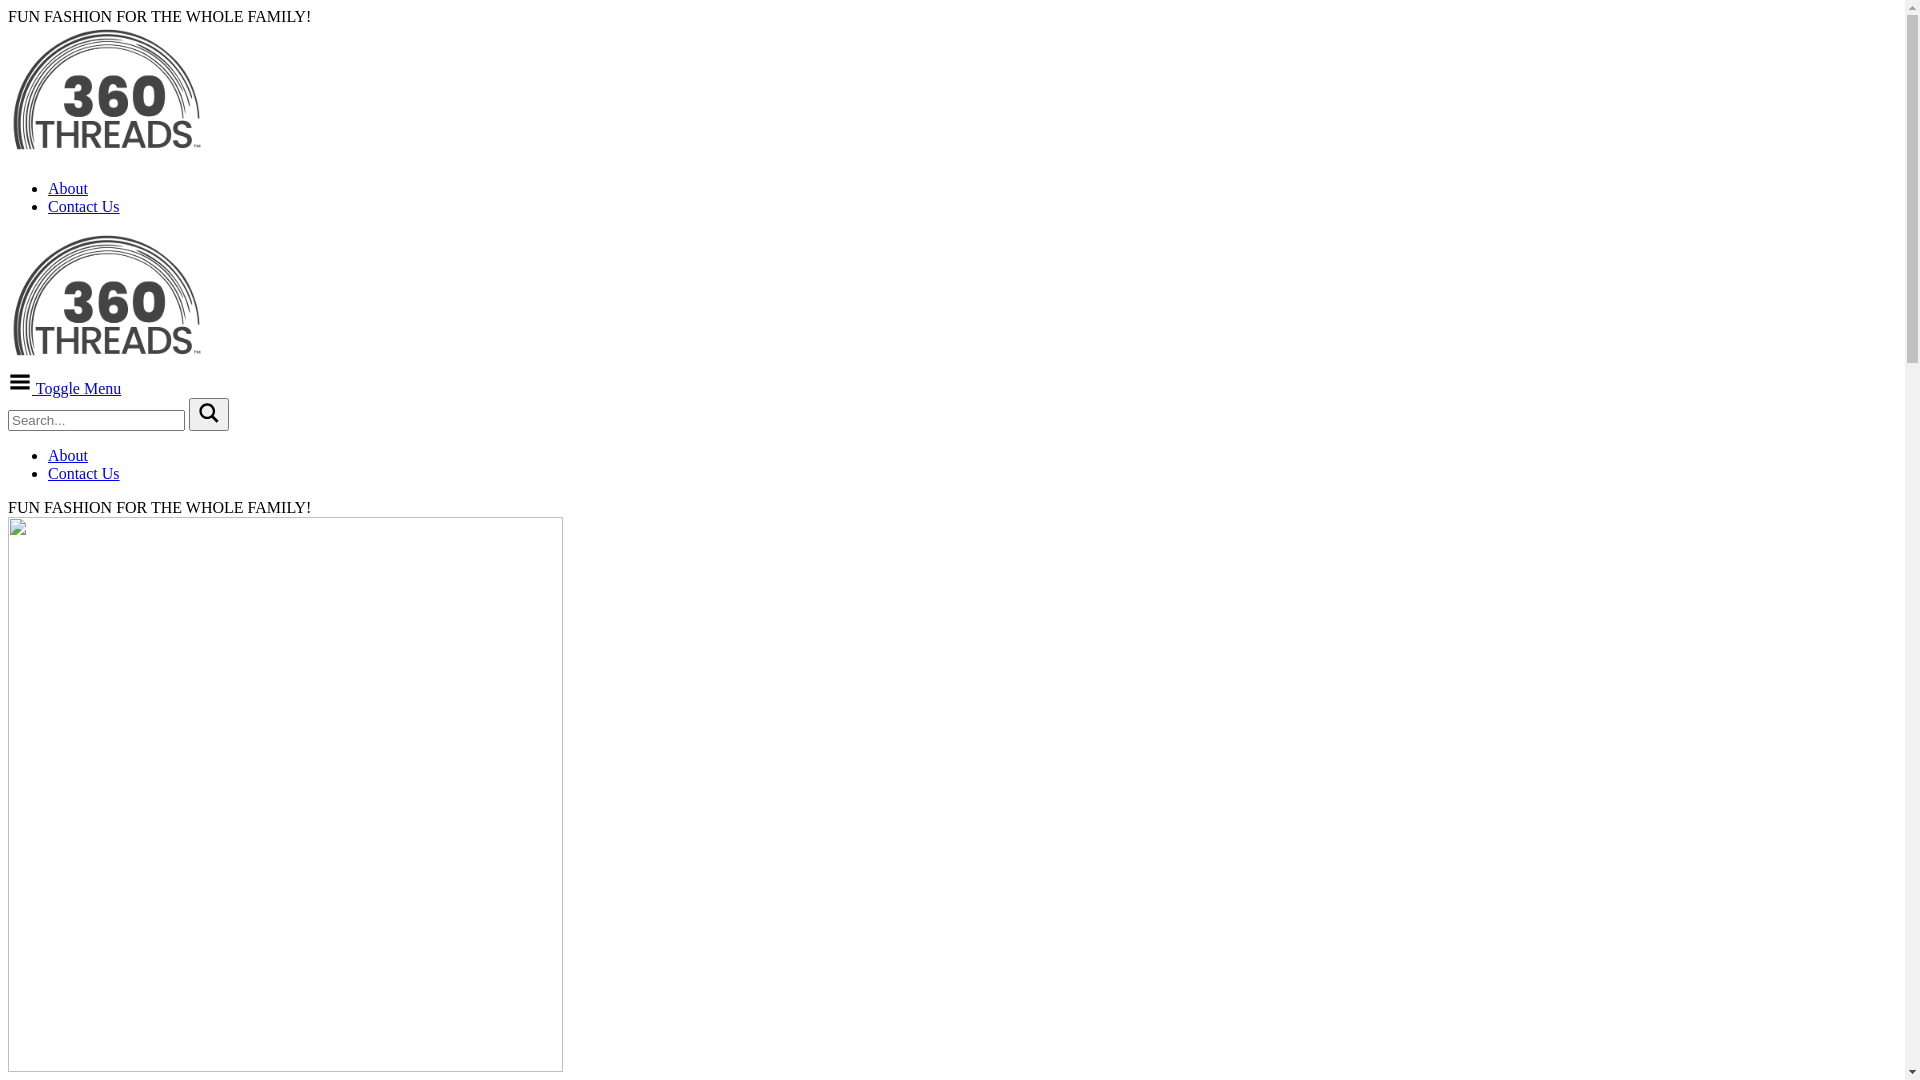 The height and width of the screenshot is (1080, 1920). I want to click on Contact Us, so click(84, 474).